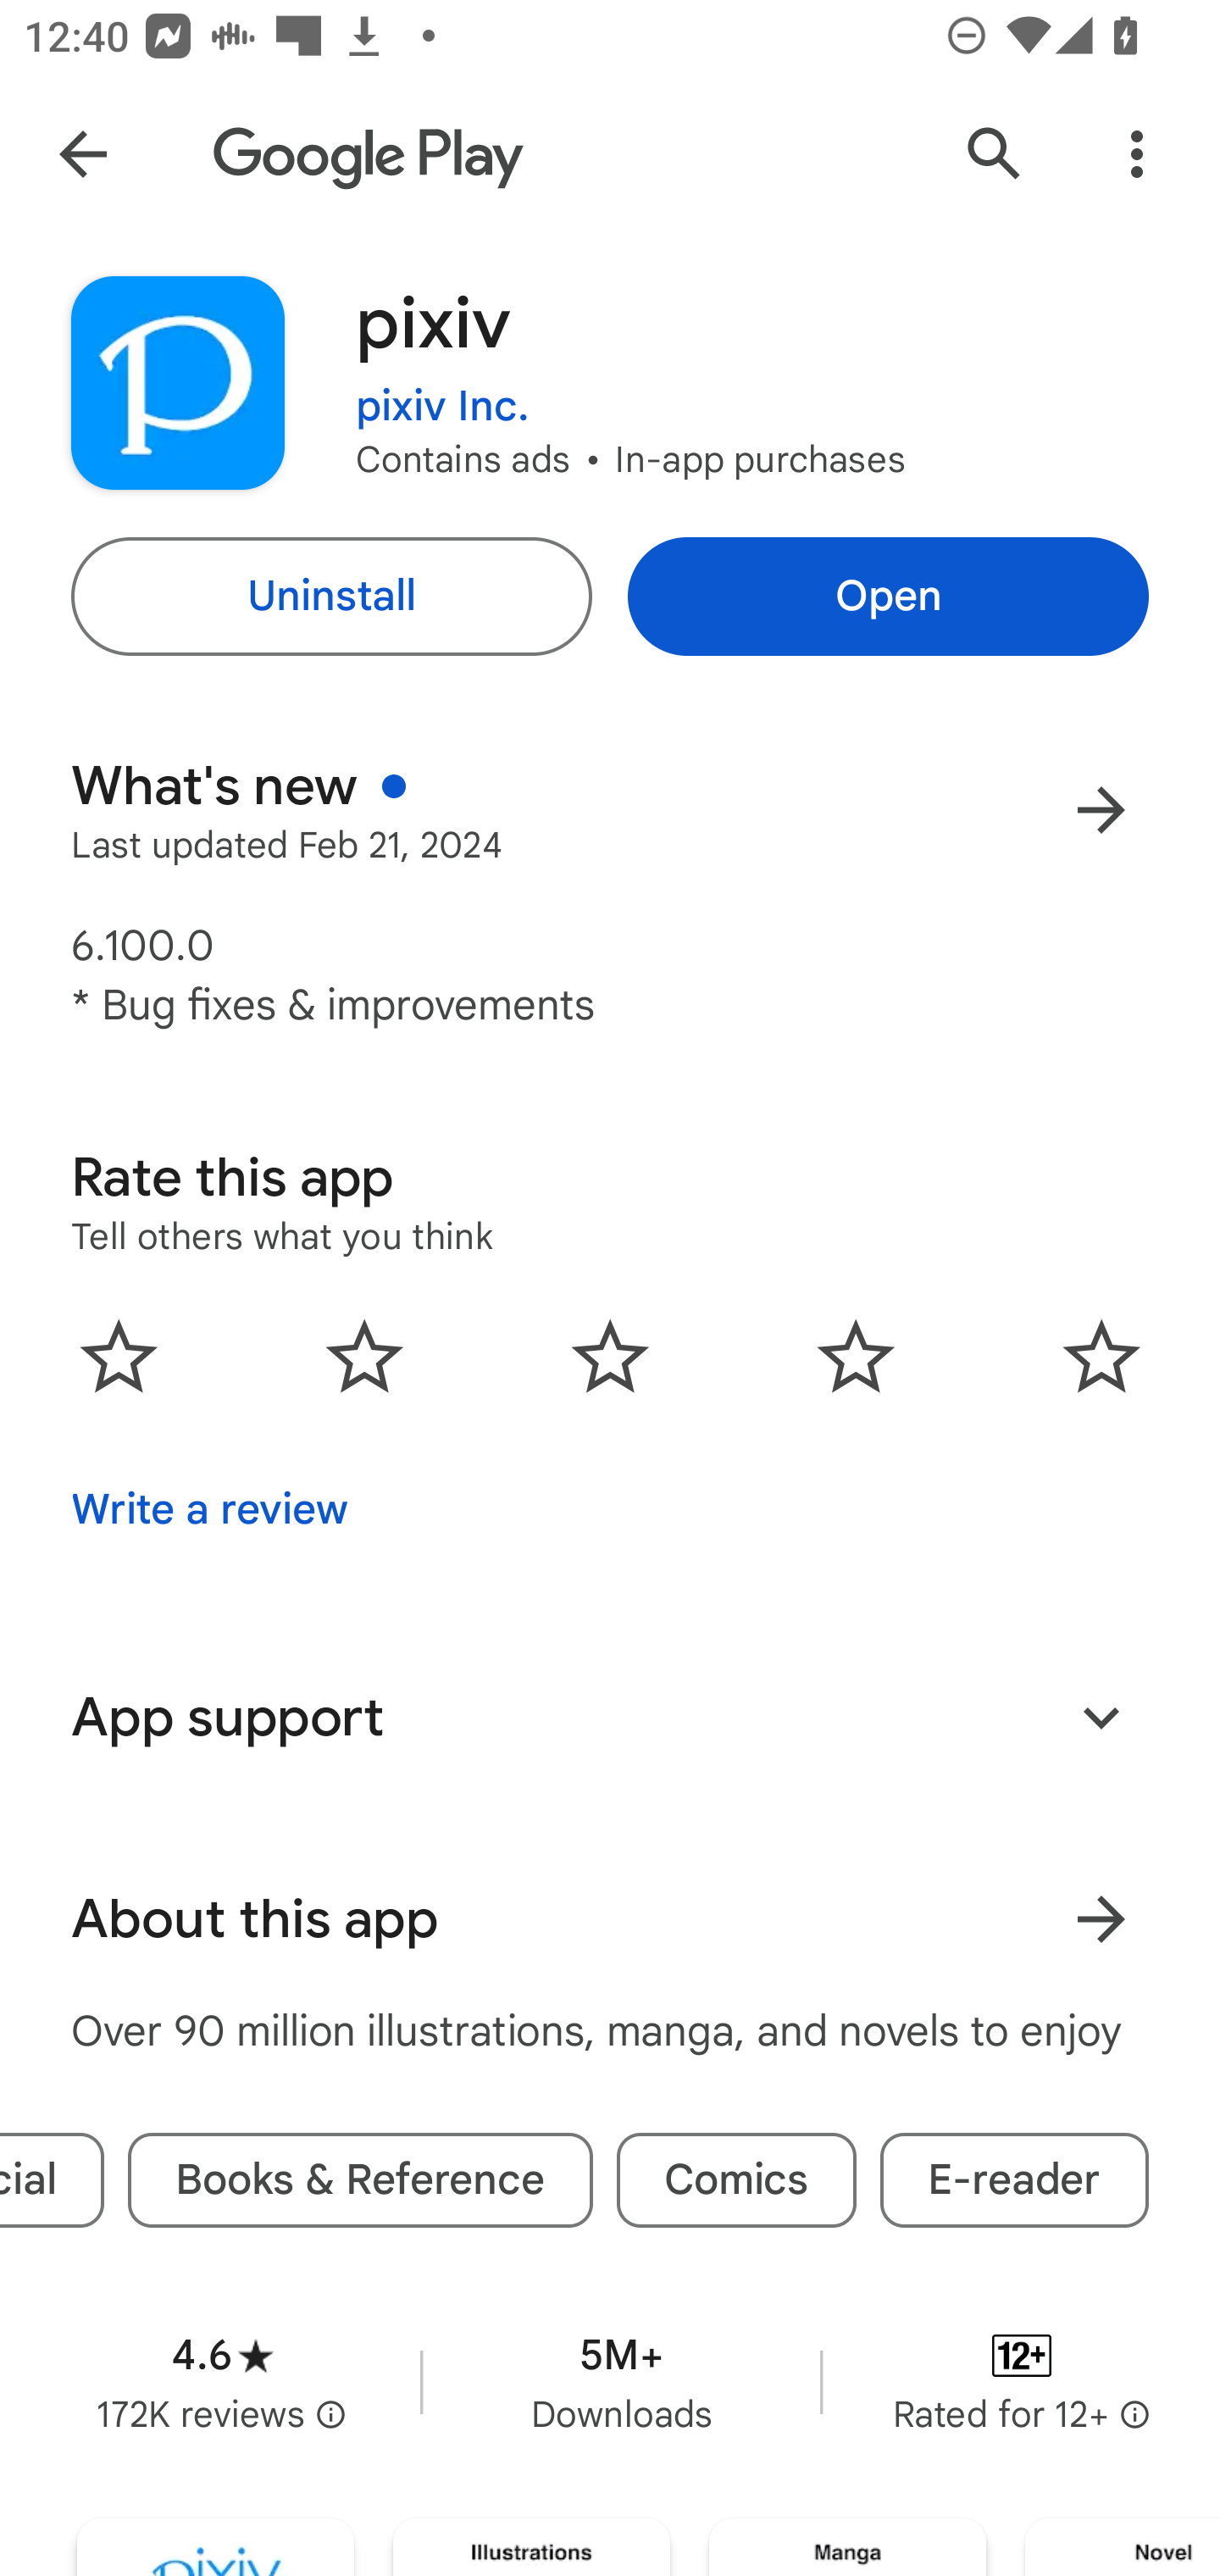  I want to click on Open, so click(888, 597).